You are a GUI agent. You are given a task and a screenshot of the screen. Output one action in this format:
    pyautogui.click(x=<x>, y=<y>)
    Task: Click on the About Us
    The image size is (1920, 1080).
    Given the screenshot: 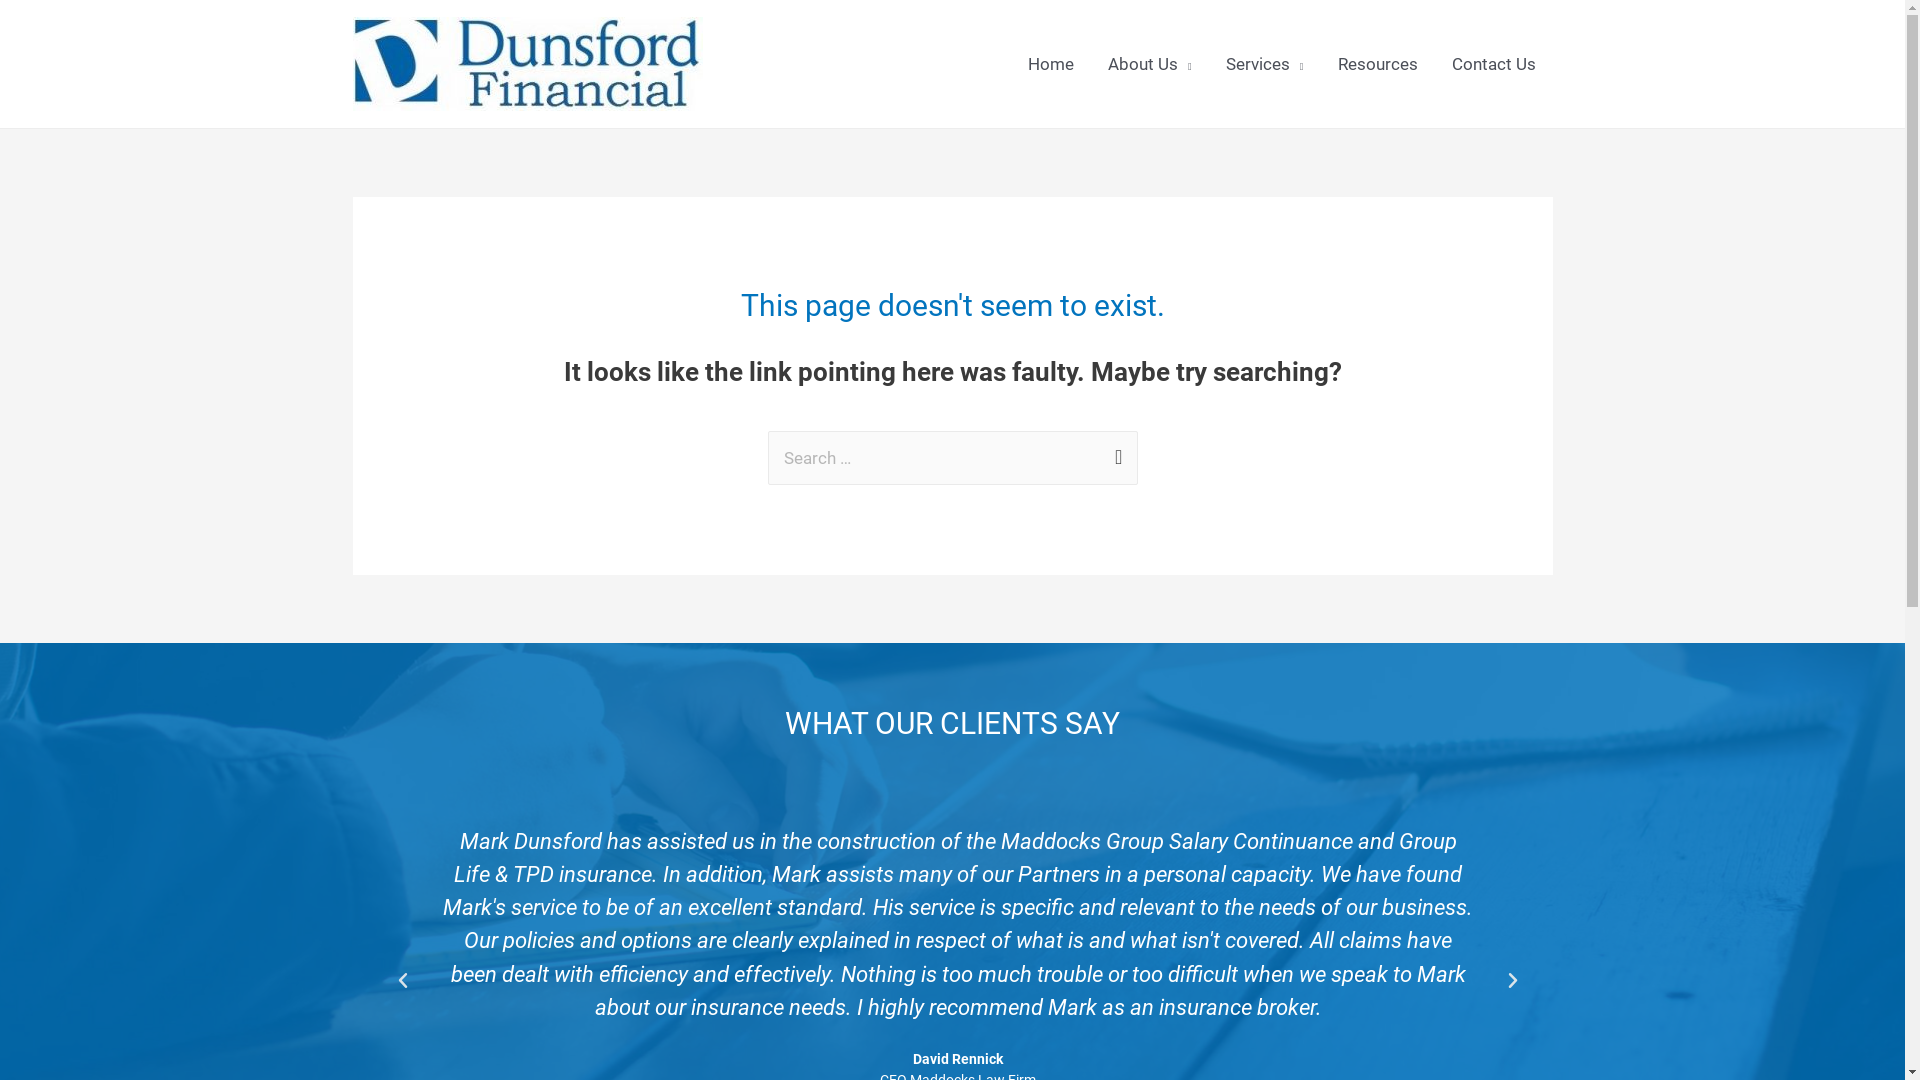 What is the action you would take?
    pyautogui.click(x=1150, y=64)
    